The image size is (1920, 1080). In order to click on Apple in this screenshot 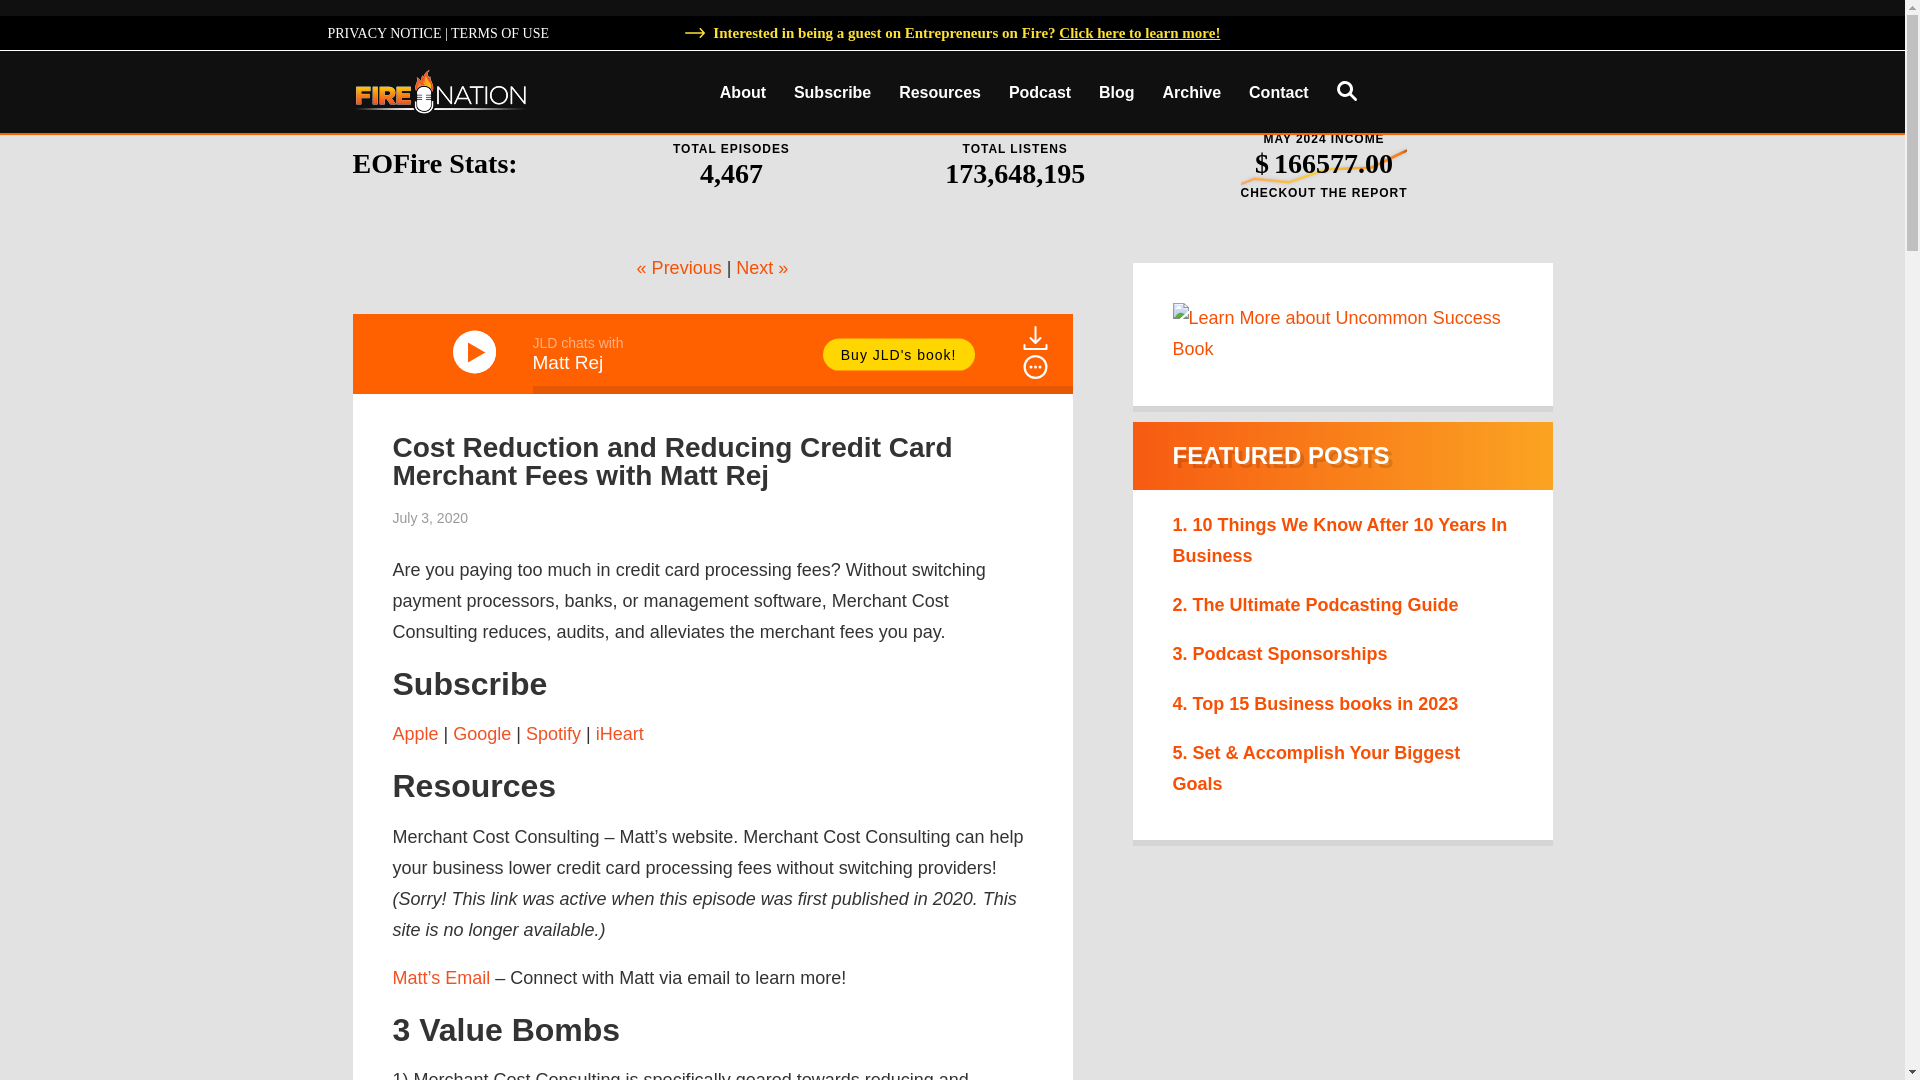, I will do `click(414, 734)`.